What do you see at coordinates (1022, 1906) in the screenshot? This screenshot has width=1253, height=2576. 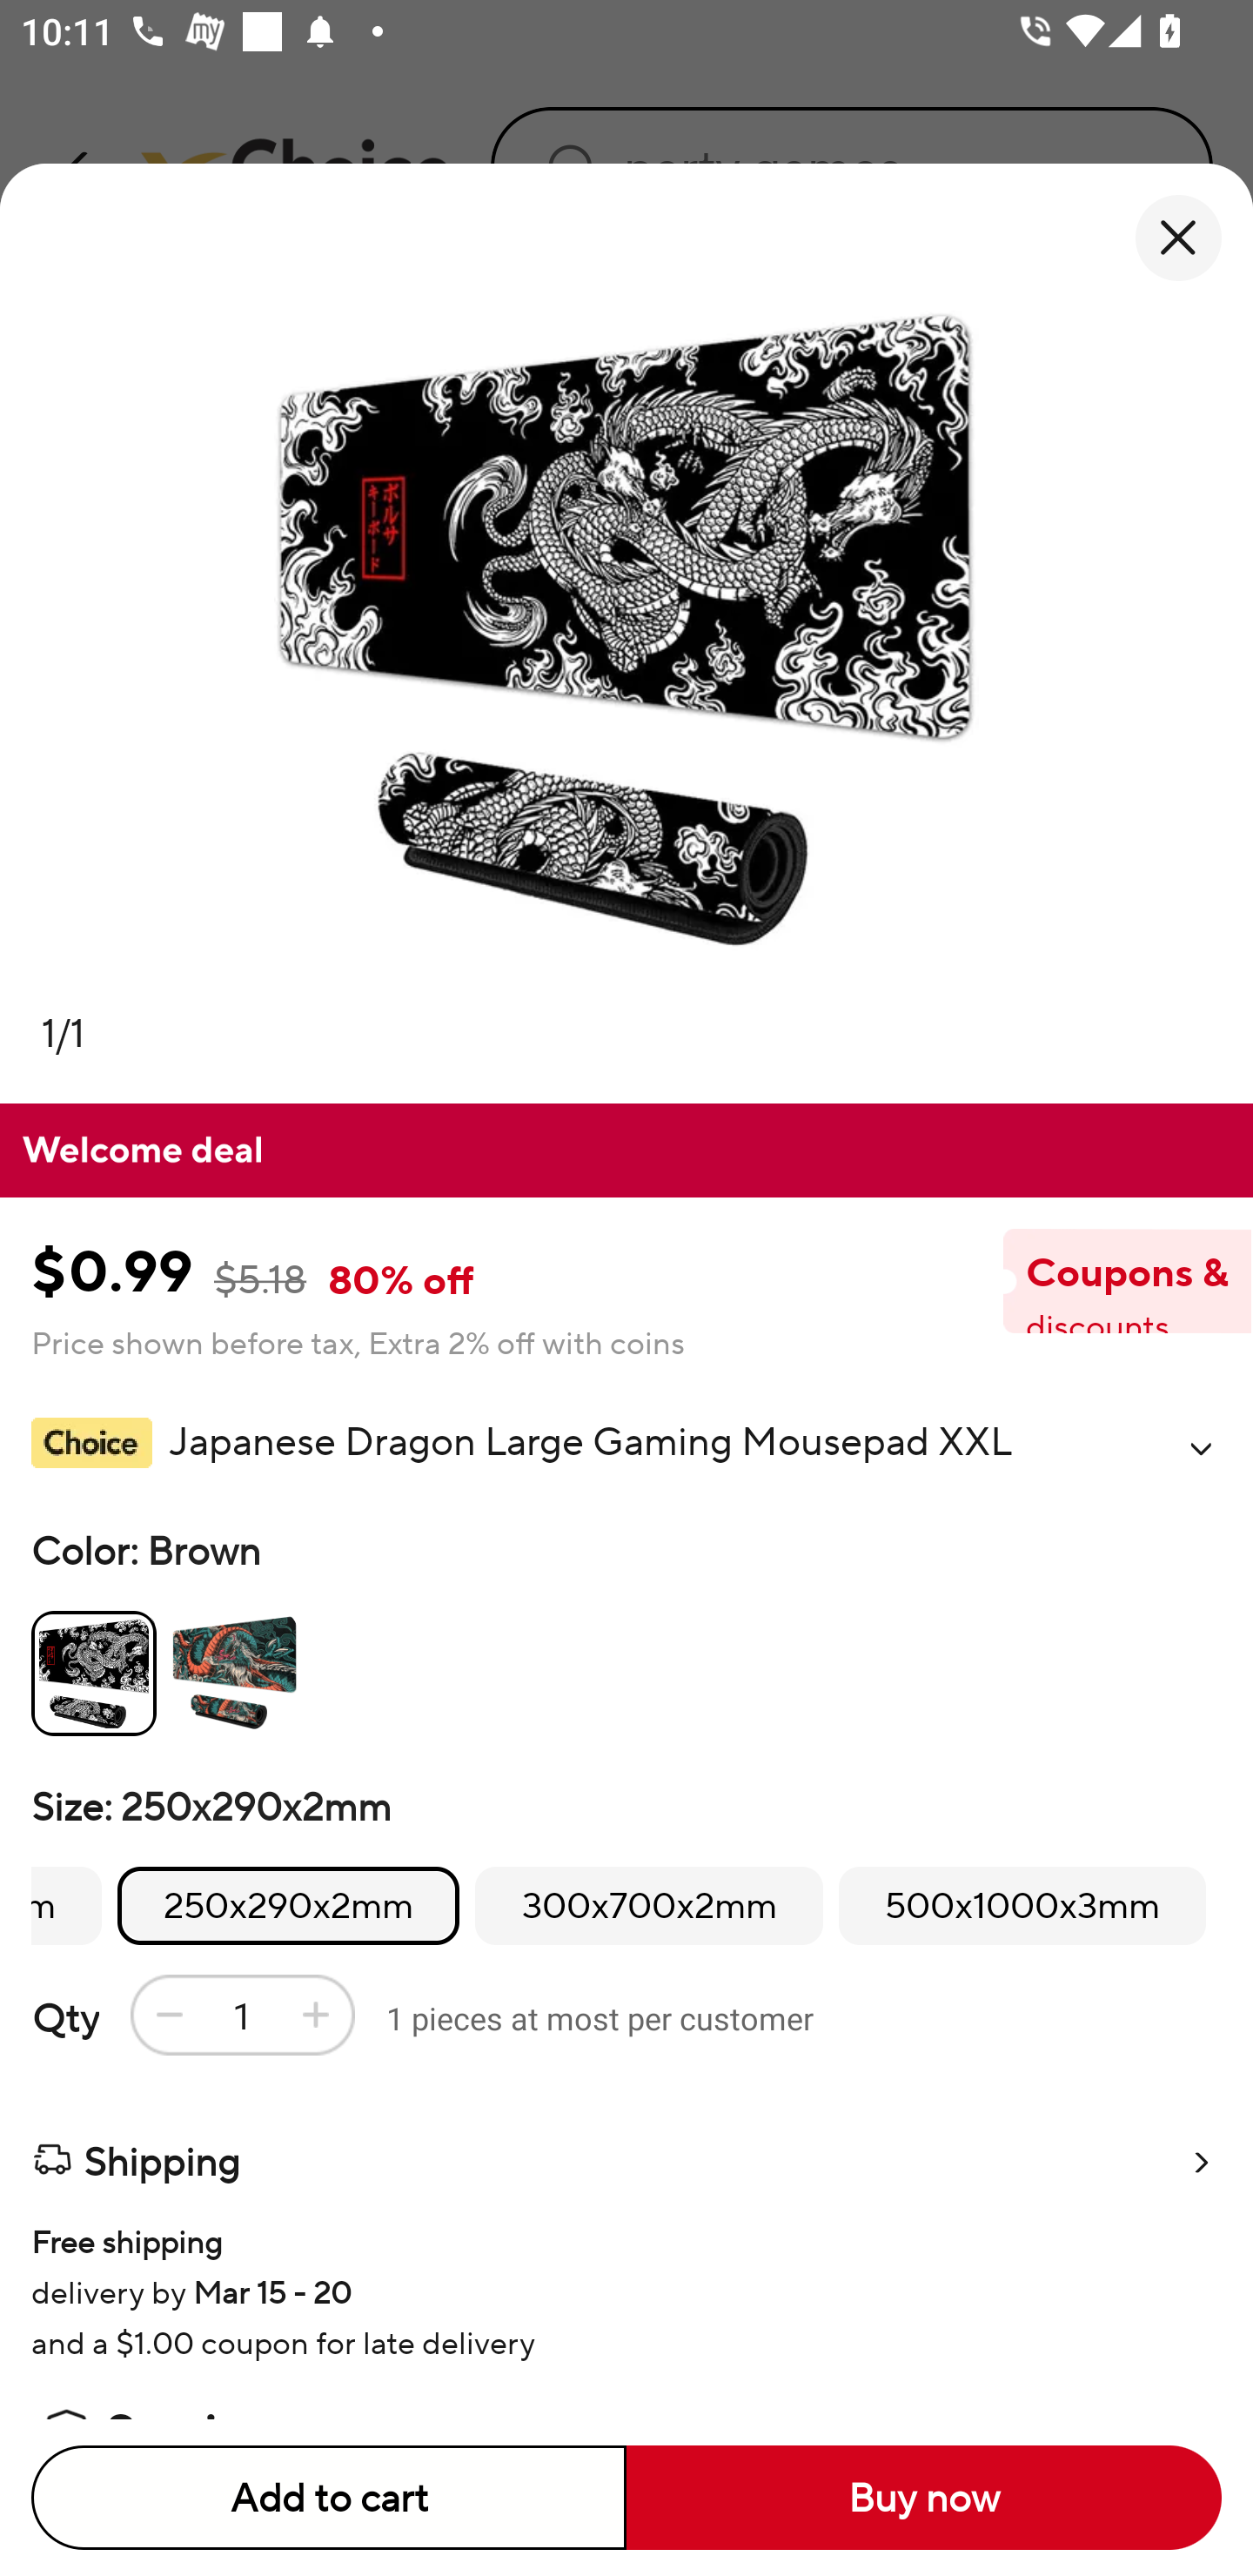 I see `500x1000x3mm` at bounding box center [1022, 1906].